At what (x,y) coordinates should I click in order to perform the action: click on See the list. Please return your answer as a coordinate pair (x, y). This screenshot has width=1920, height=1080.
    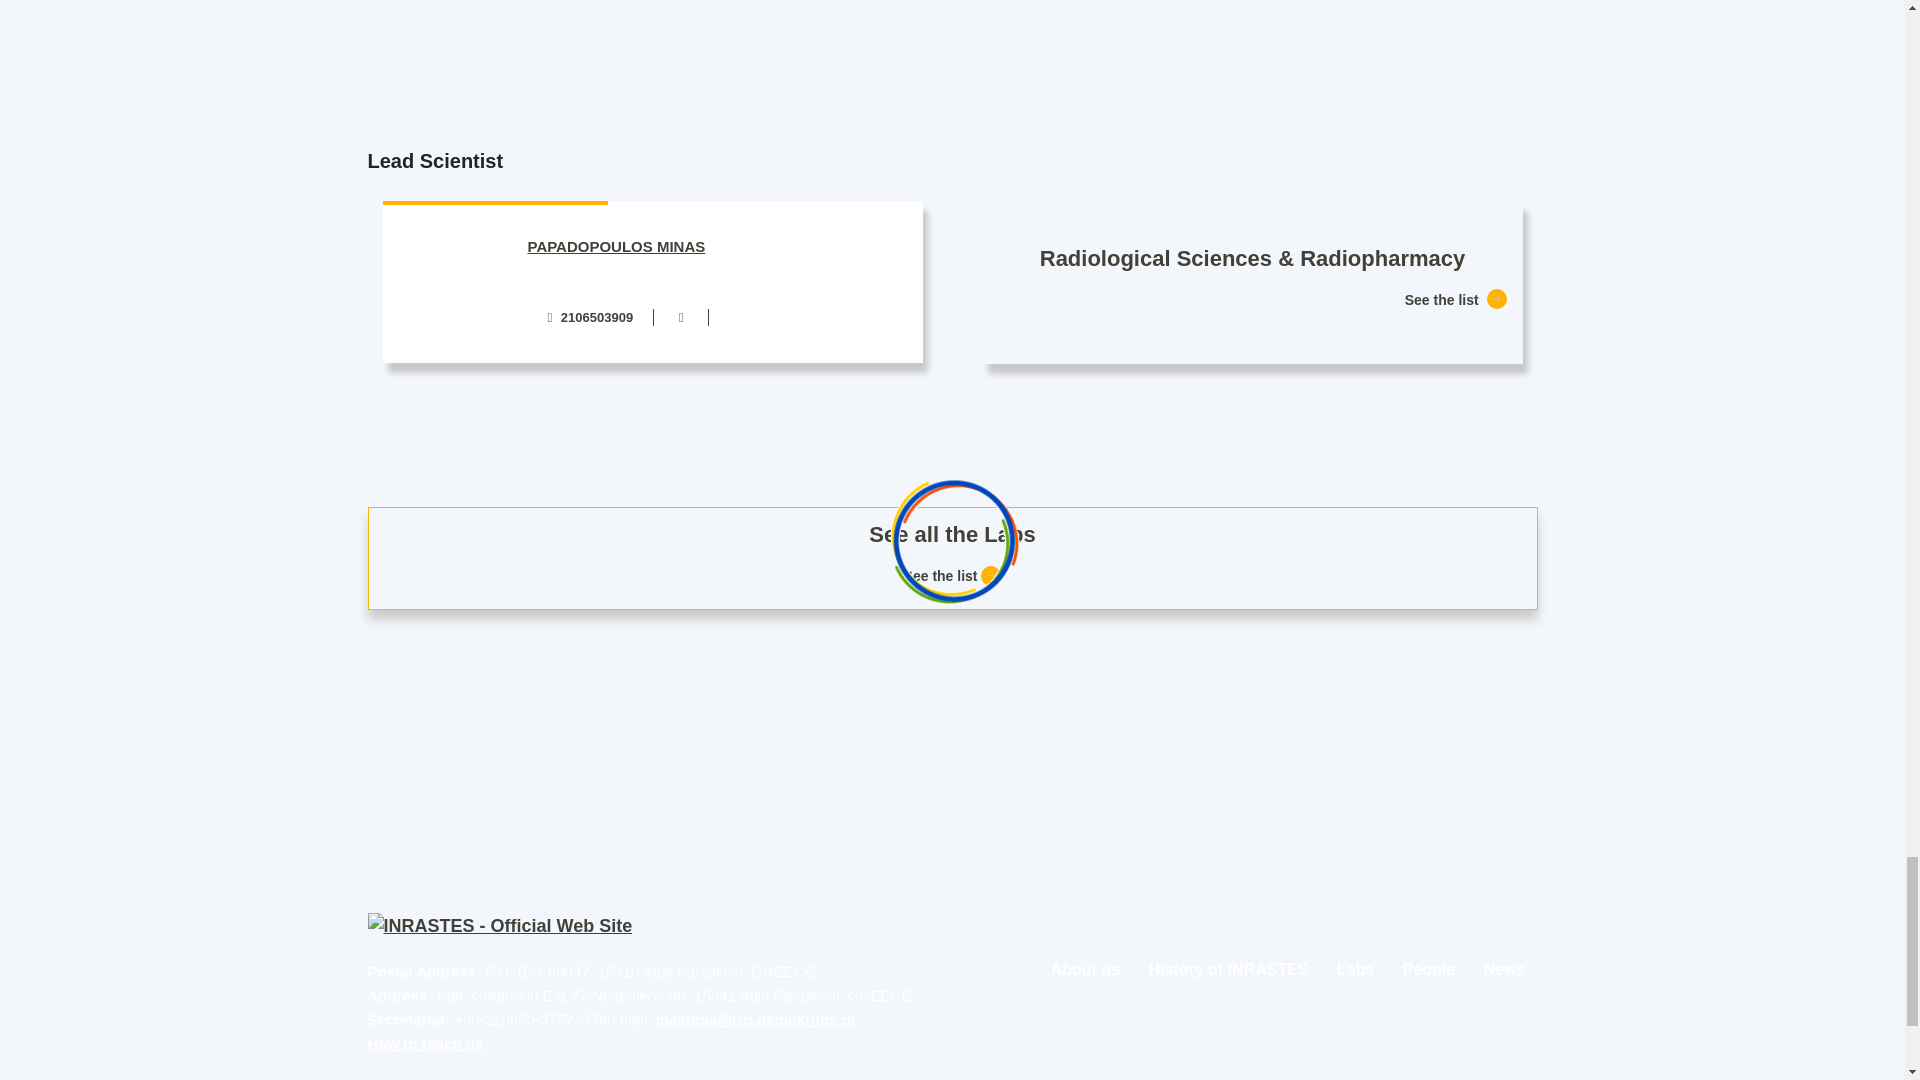
    Looking at the image, I should click on (953, 576).